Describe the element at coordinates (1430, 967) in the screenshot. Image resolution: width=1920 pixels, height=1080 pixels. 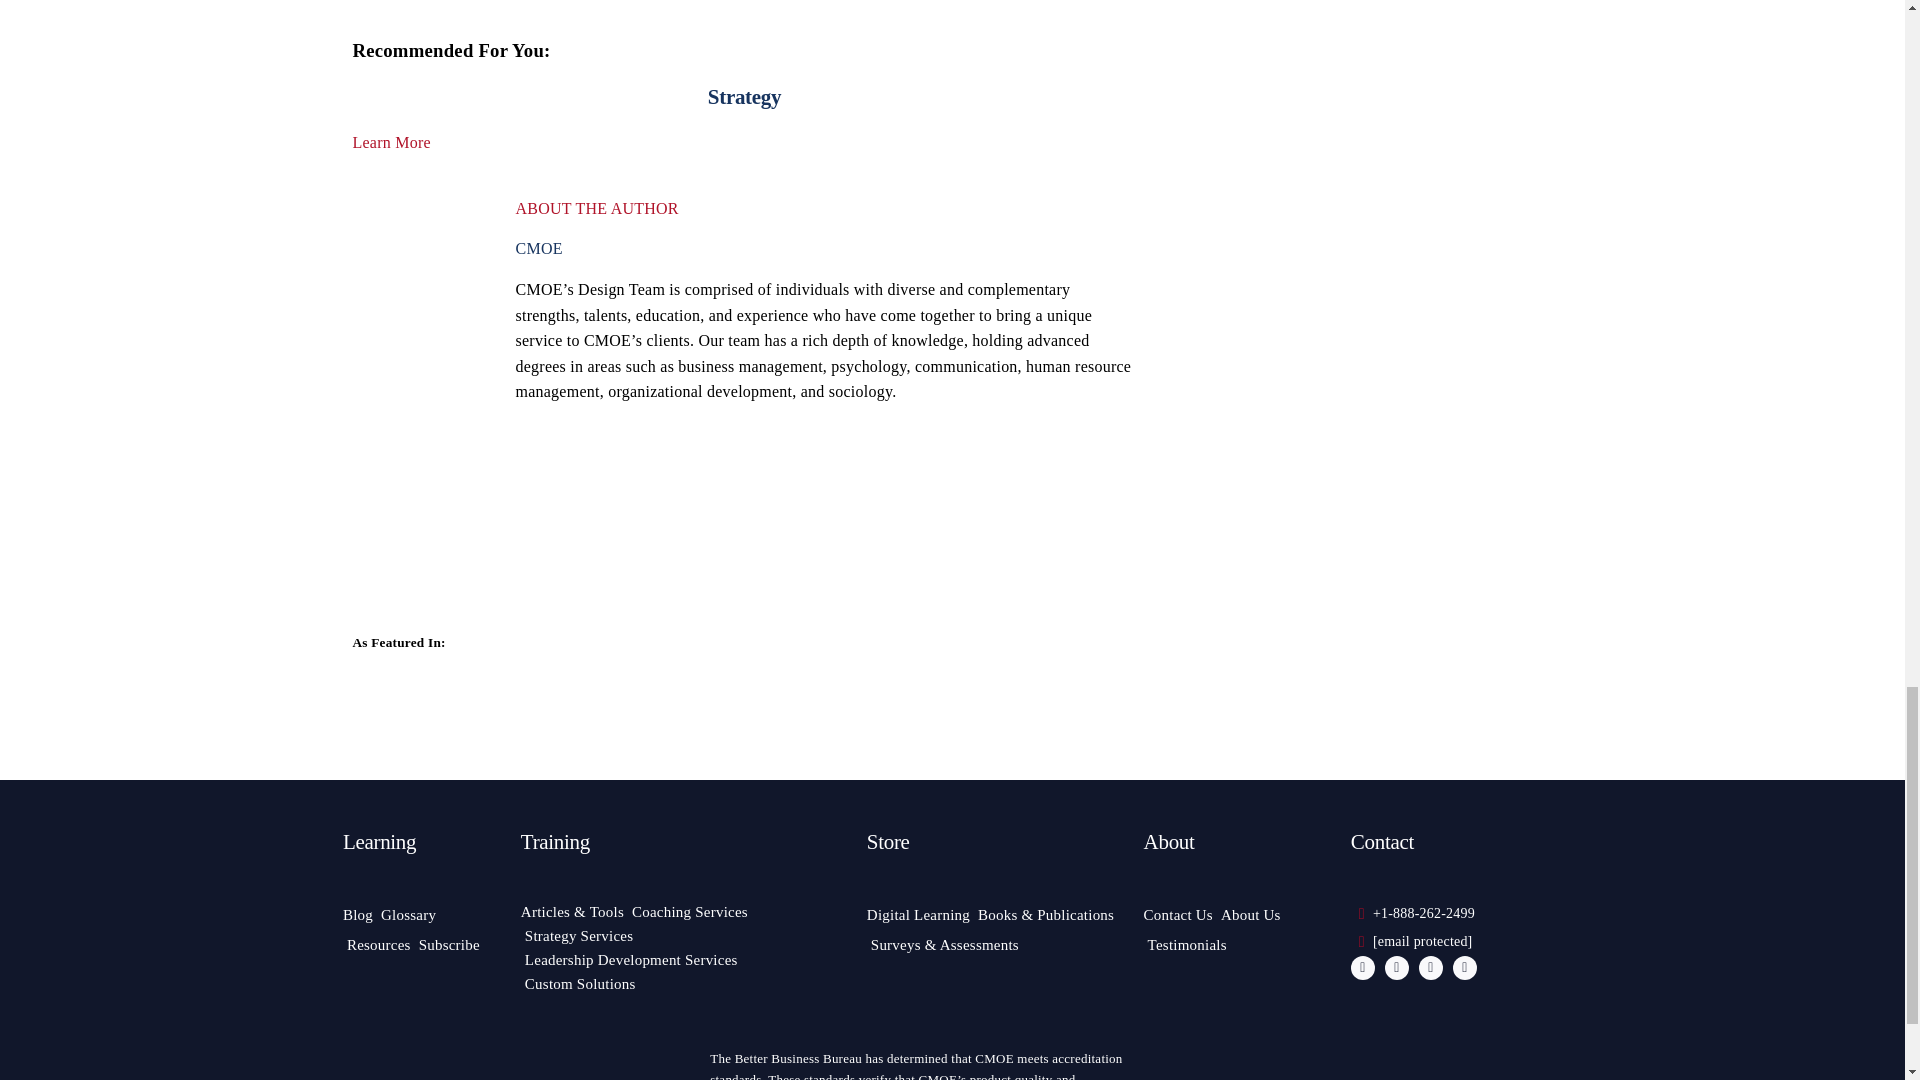
I see `YouTube` at that location.